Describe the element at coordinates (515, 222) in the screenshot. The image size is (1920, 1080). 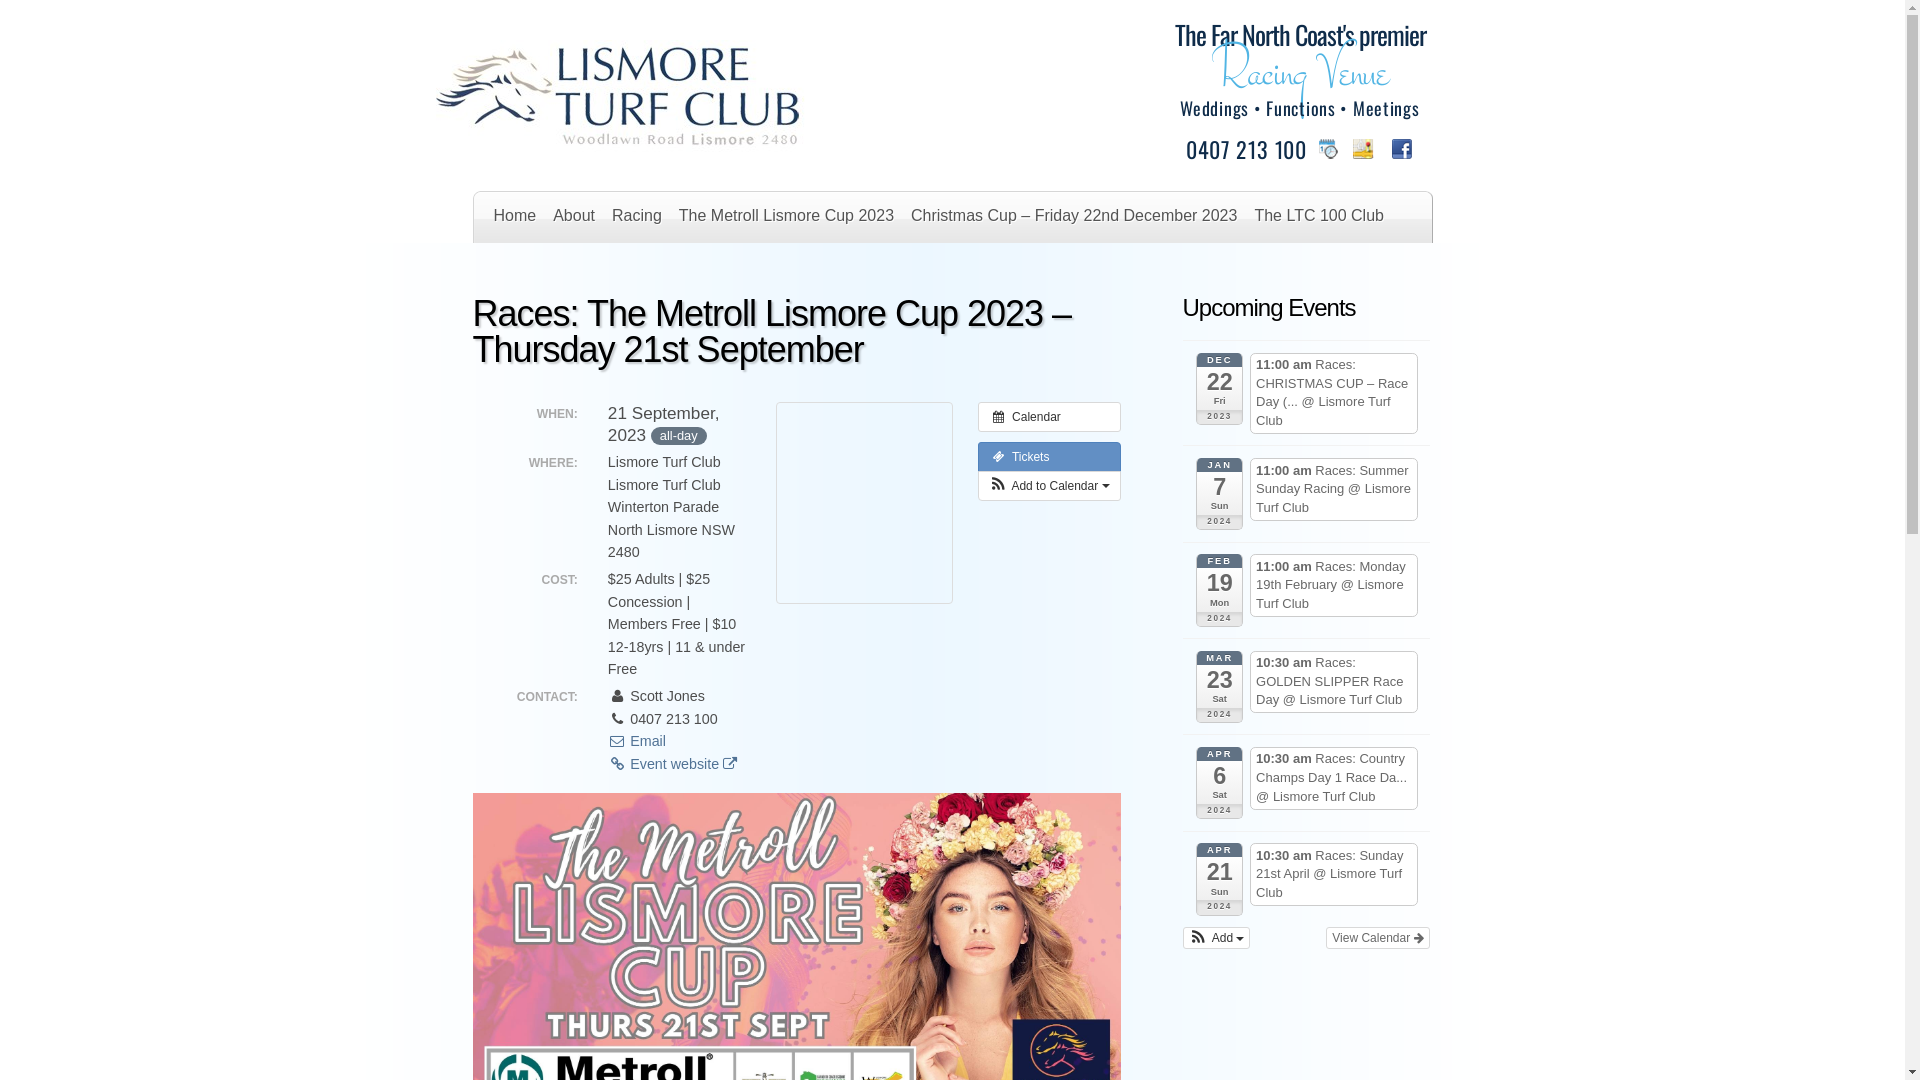
I see `Home` at that location.